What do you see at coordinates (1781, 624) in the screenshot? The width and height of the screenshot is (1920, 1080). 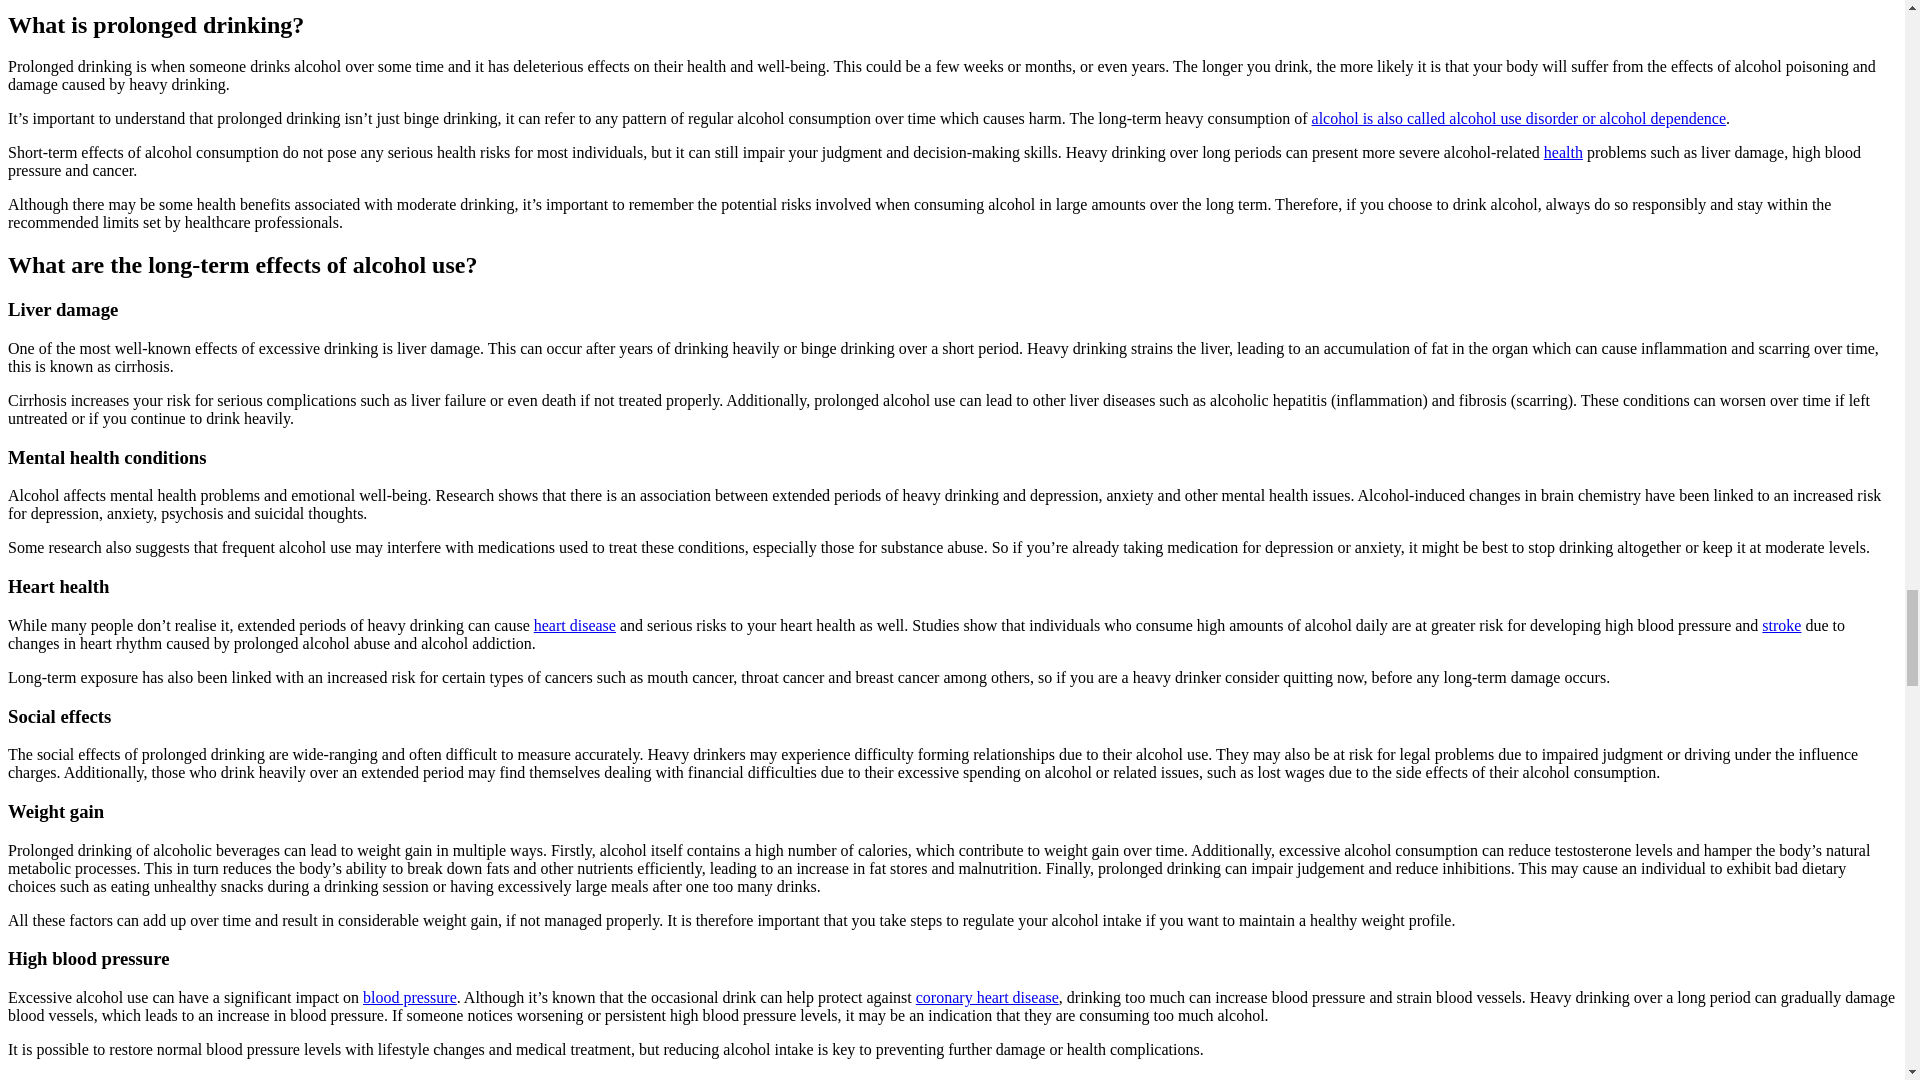 I see `stroke` at bounding box center [1781, 624].